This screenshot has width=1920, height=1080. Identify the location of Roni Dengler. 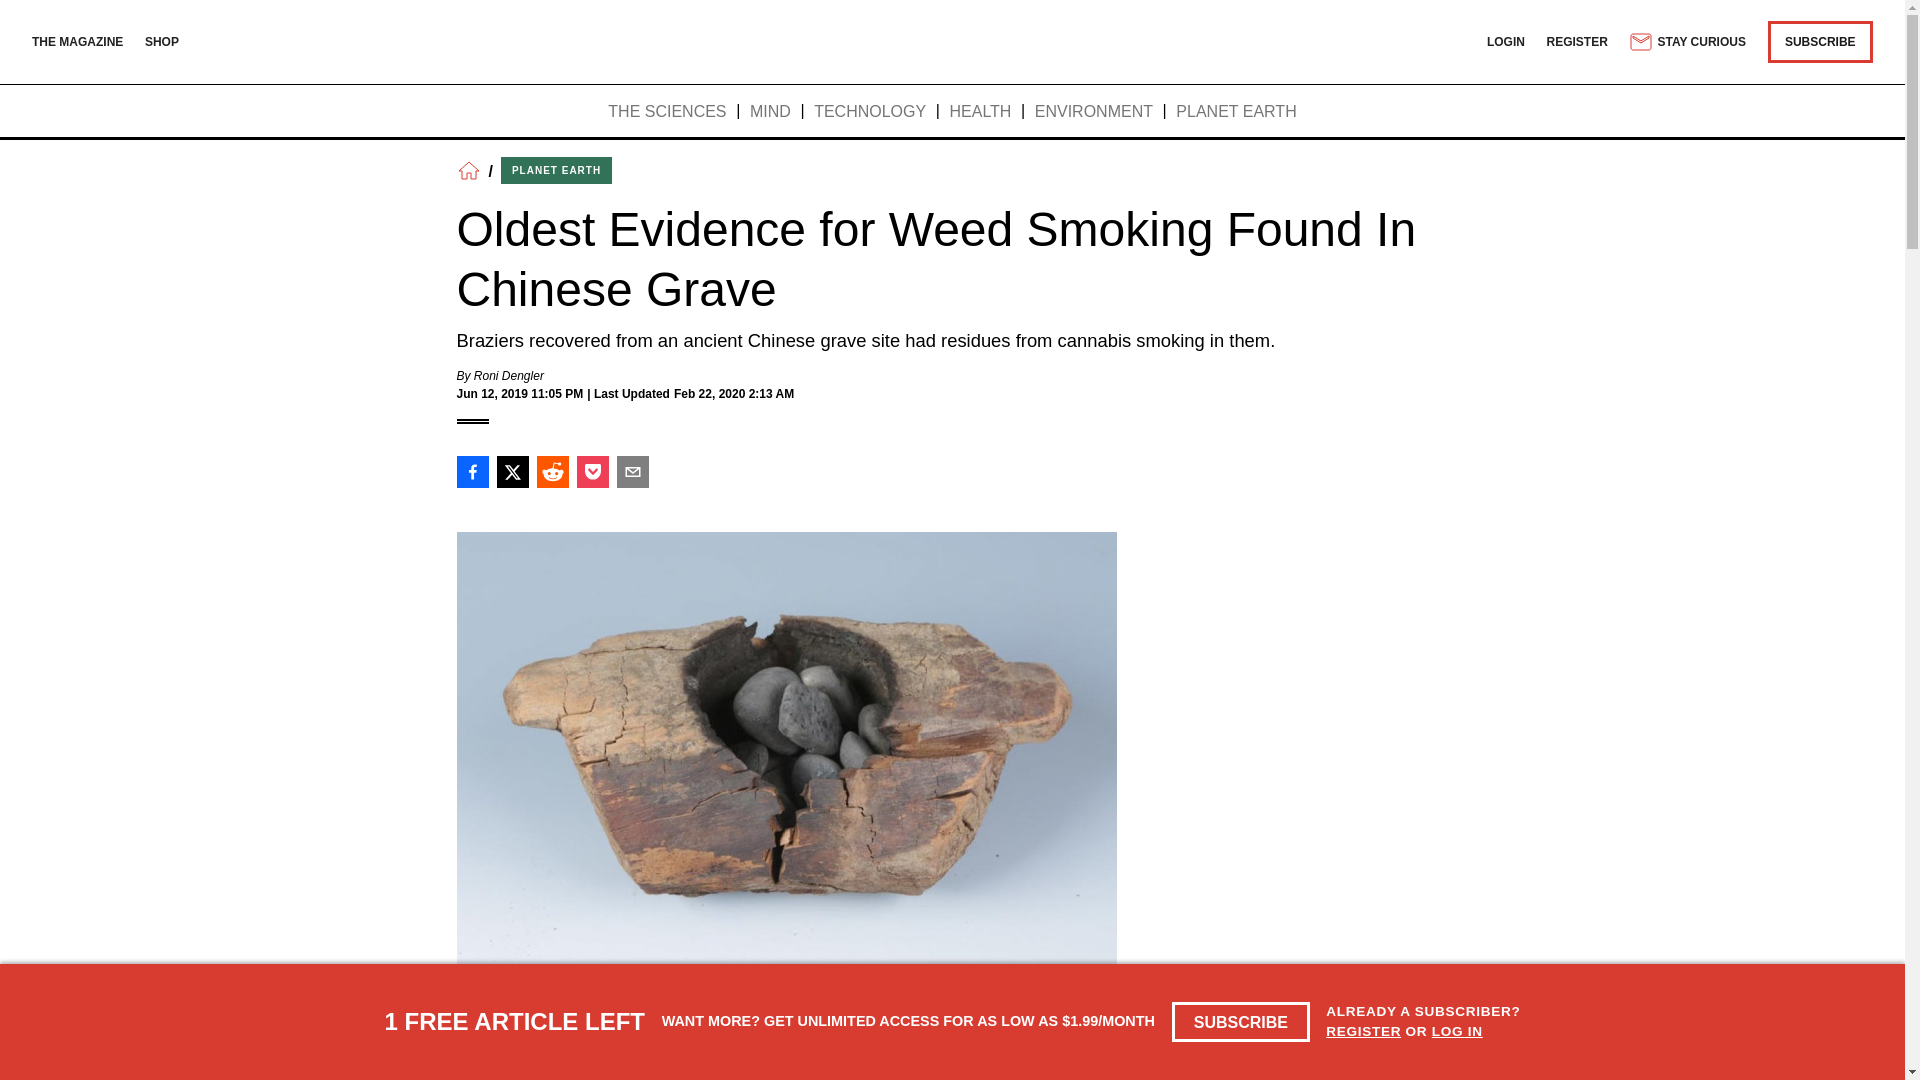
(508, 376).